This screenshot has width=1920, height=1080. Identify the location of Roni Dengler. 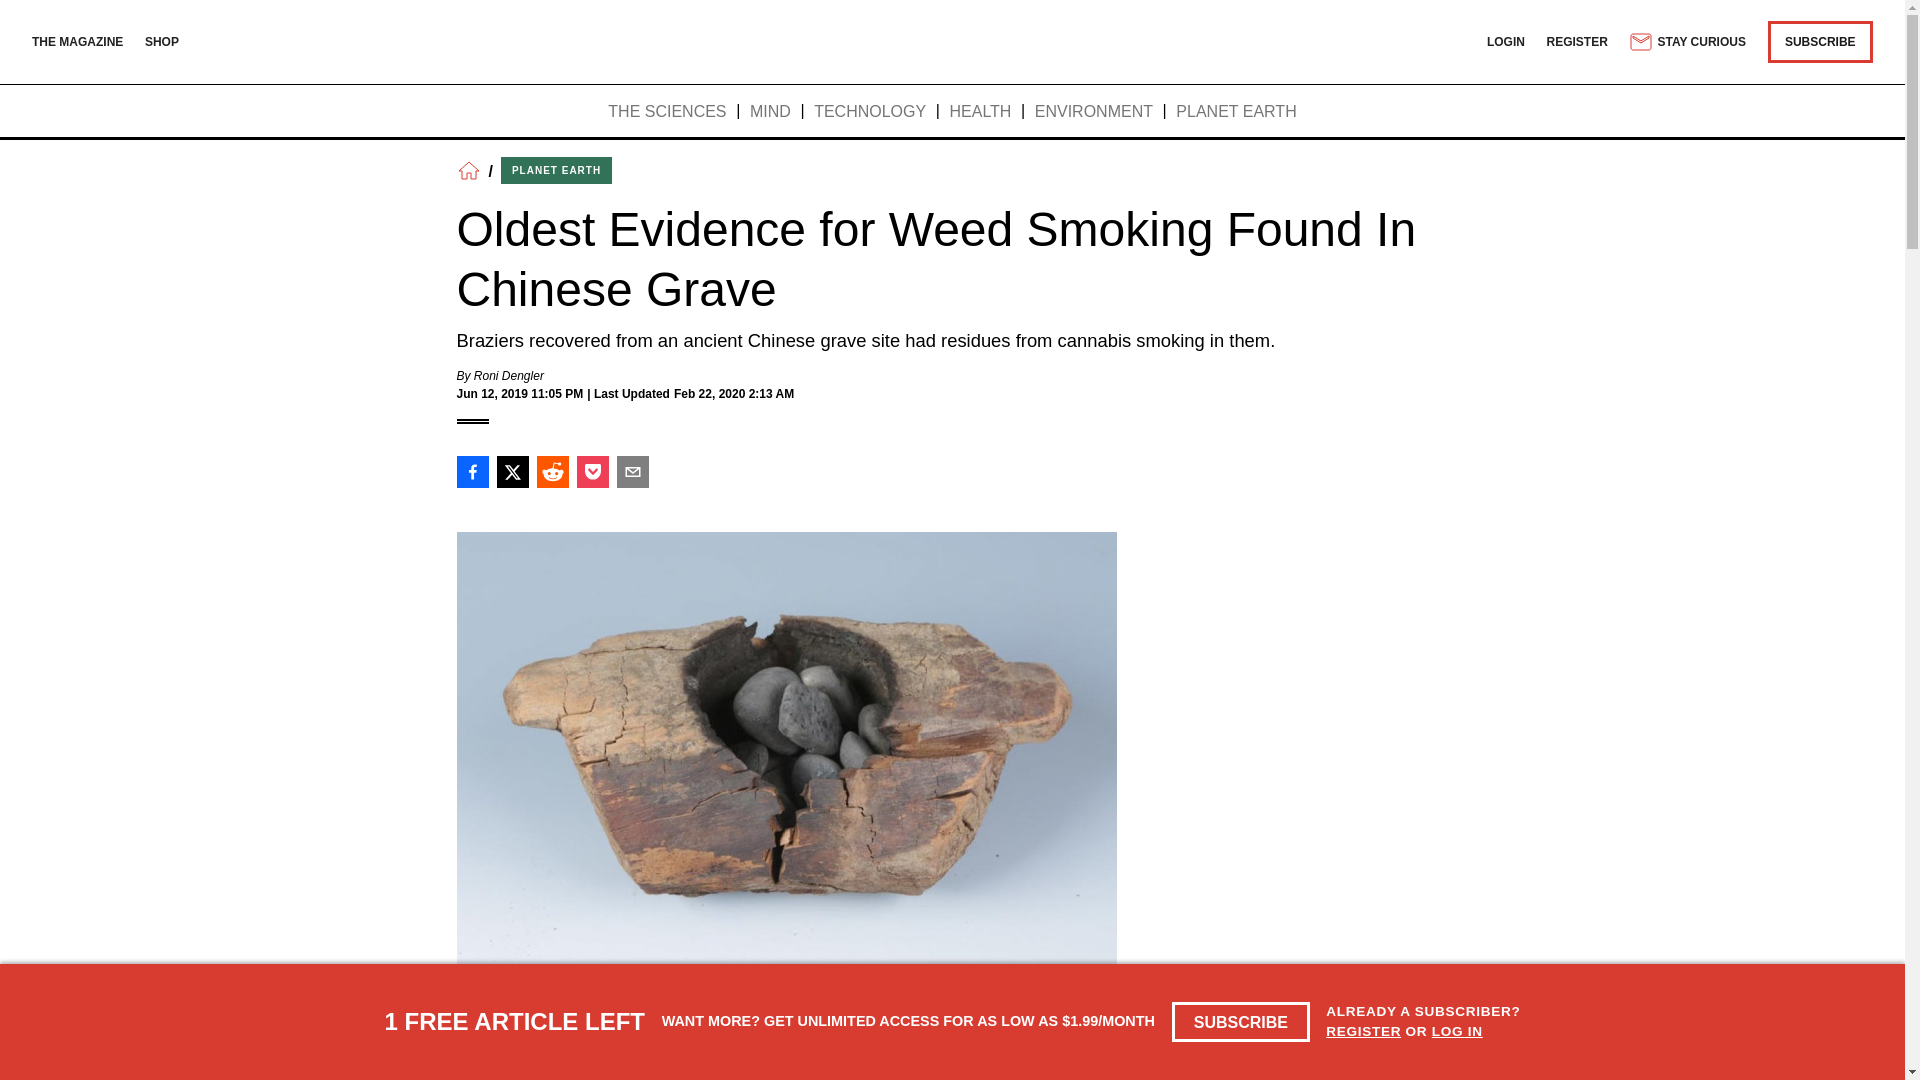
(508, 376).